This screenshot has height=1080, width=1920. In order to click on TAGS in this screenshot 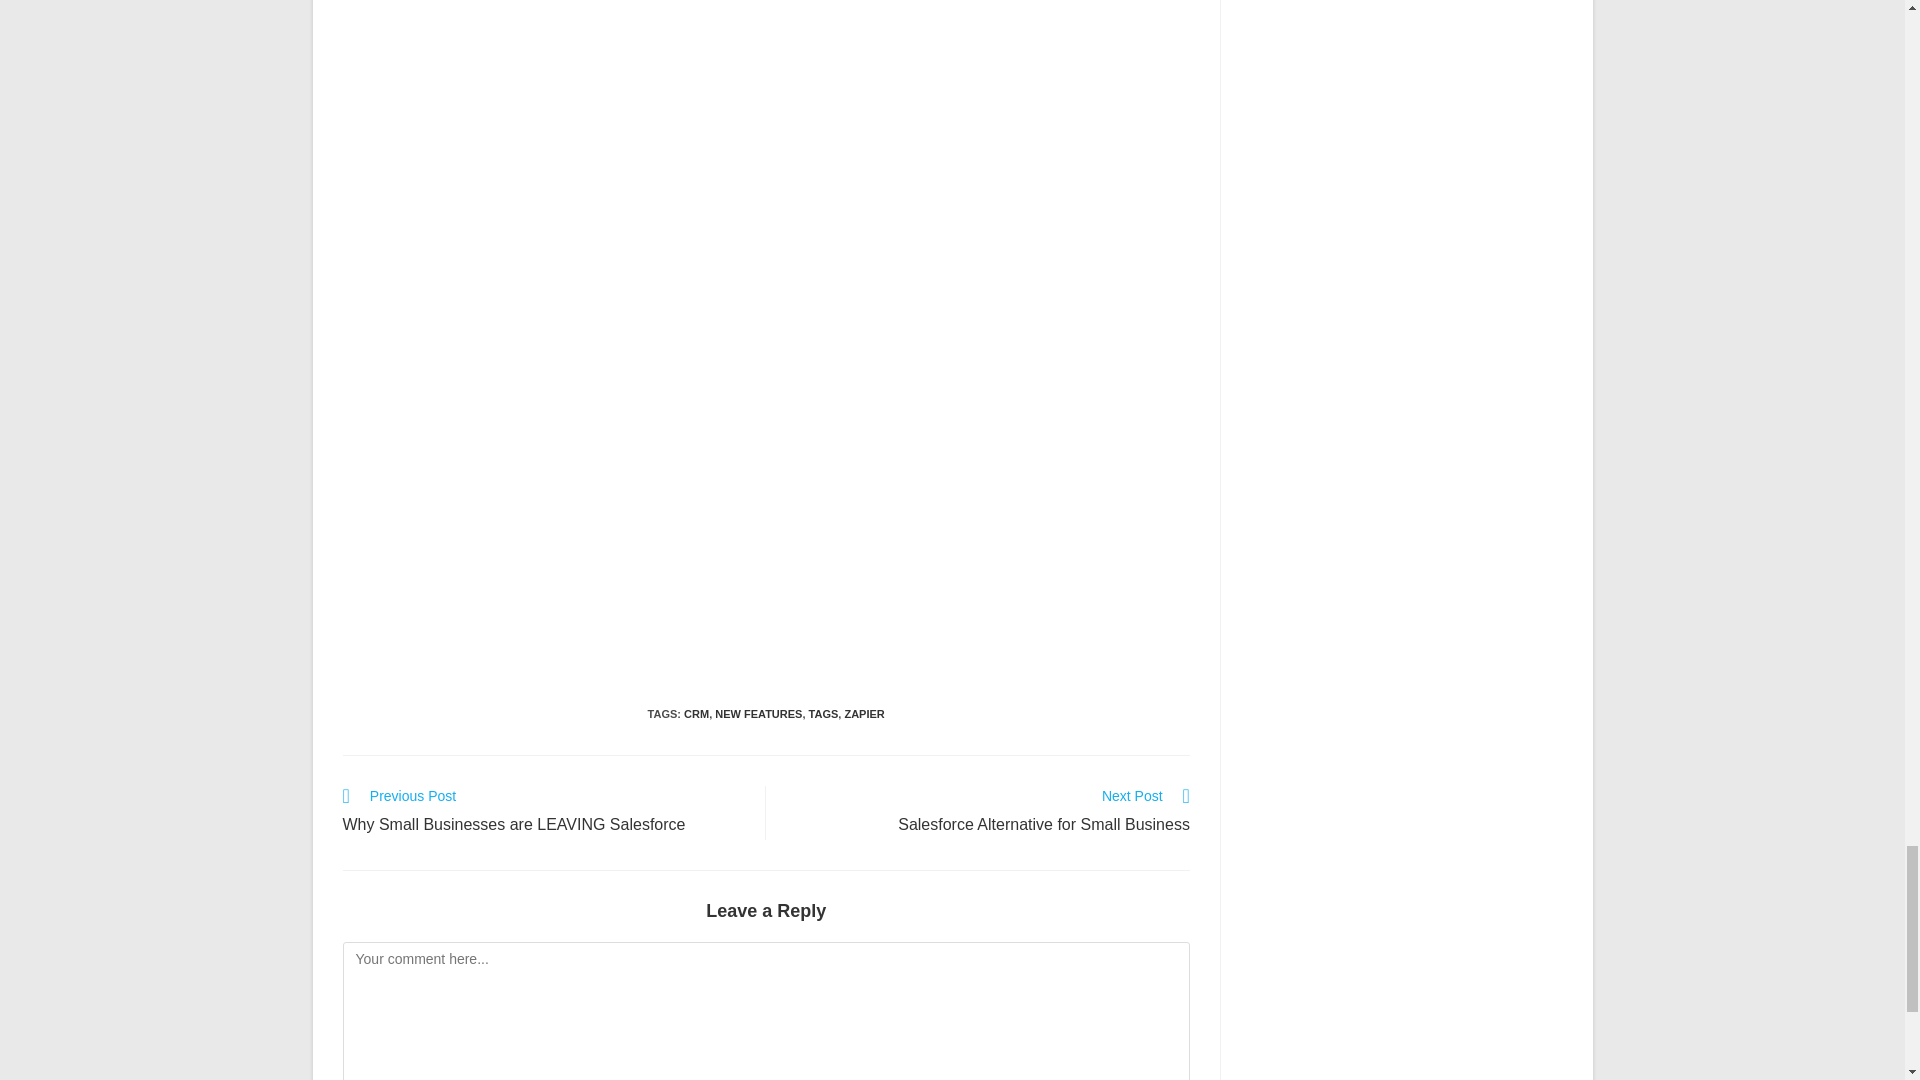, I will do `click(824, 714)`.